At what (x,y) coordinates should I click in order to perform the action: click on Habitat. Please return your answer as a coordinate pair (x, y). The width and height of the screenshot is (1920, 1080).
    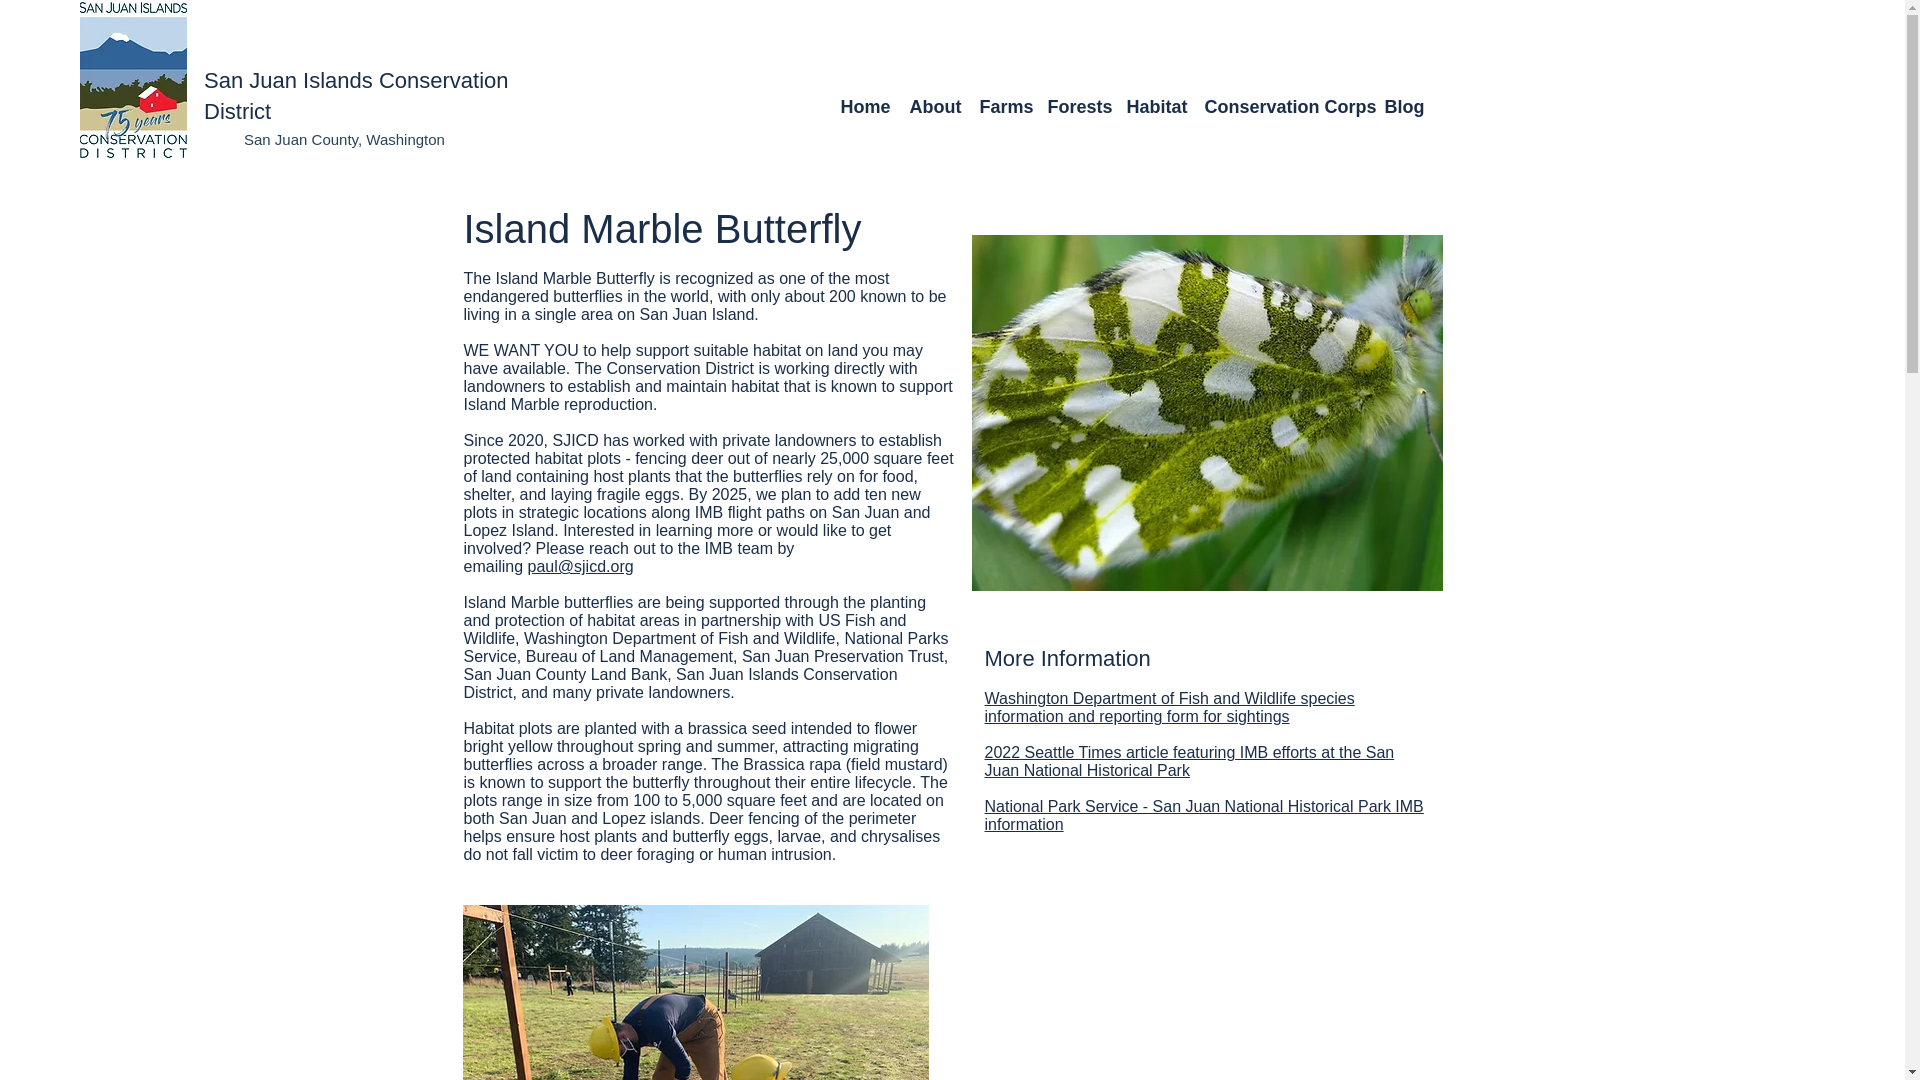
    Looking at the image, I should click on (1154, 106).